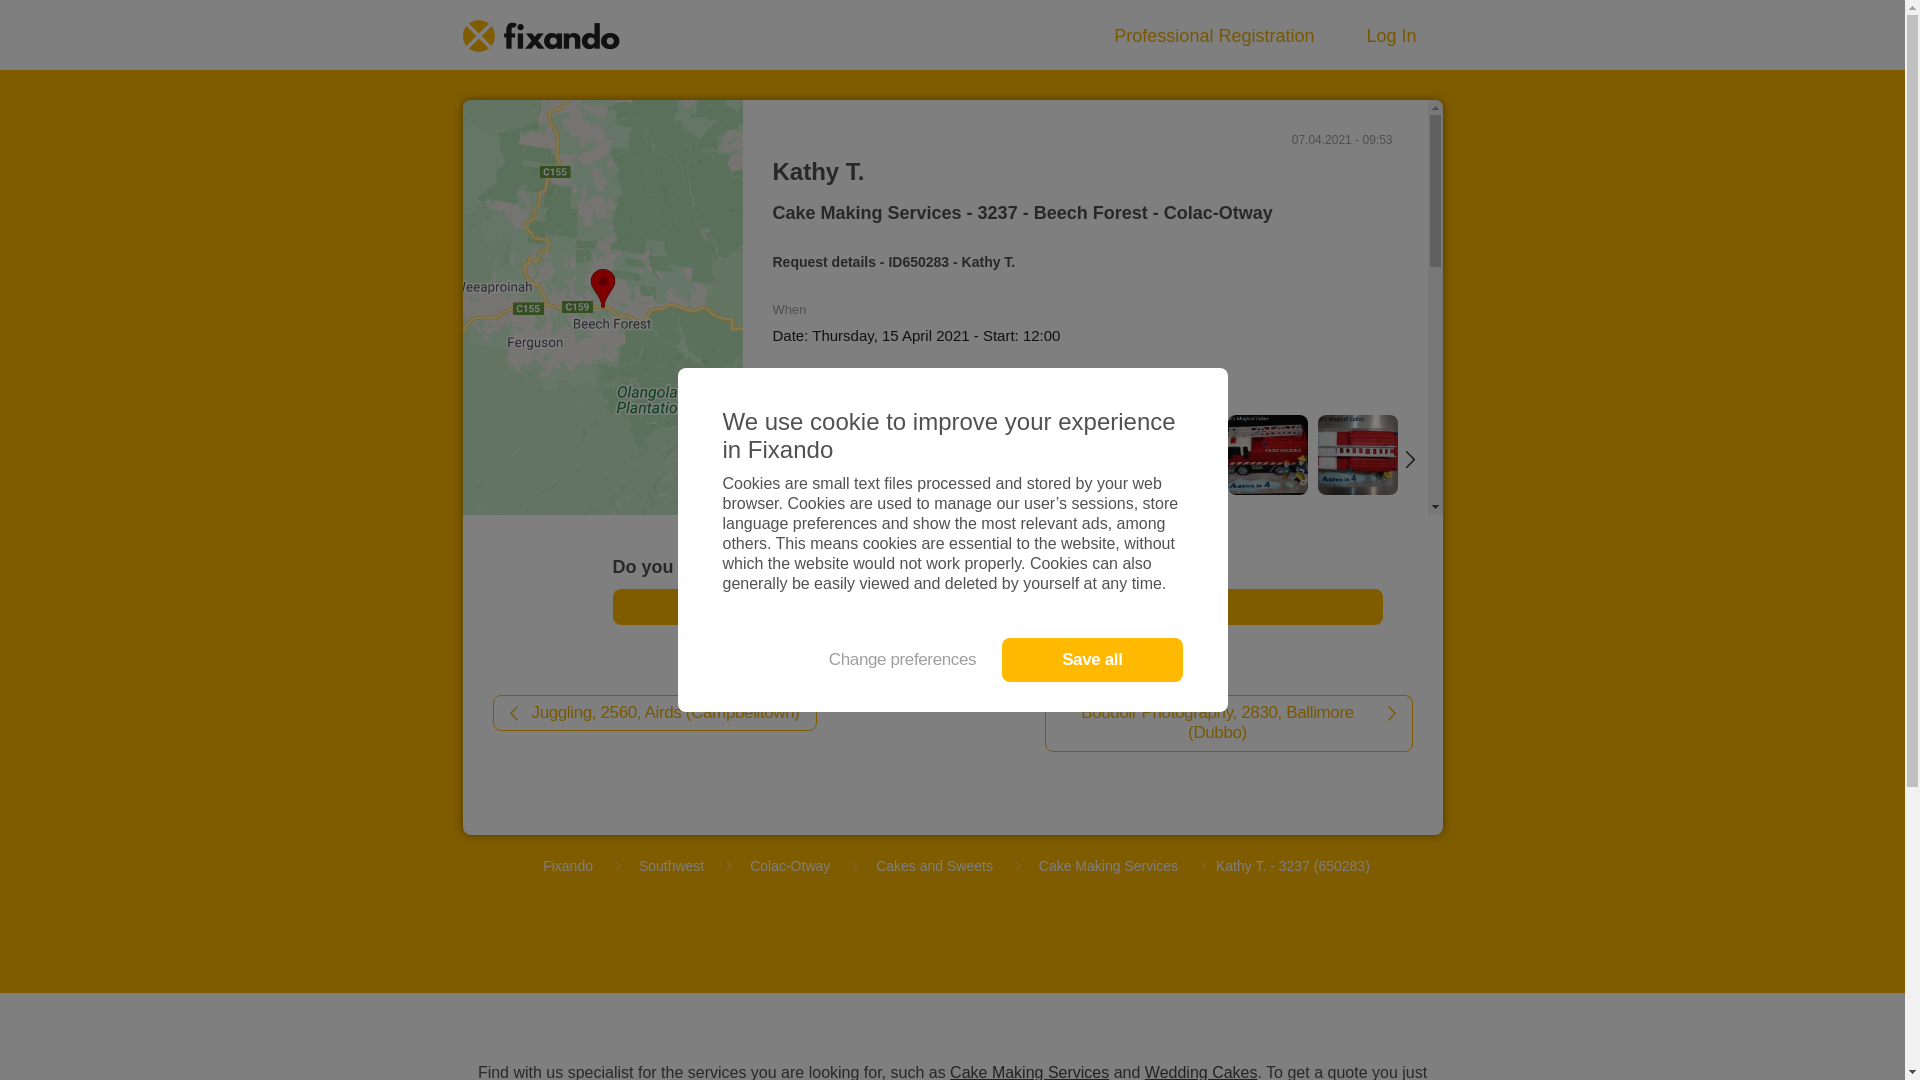 This screenshot has width=1920, height=1080. Describe the element at coordinates (1391, 36) in the screenshot. I see `Log In` at that location.